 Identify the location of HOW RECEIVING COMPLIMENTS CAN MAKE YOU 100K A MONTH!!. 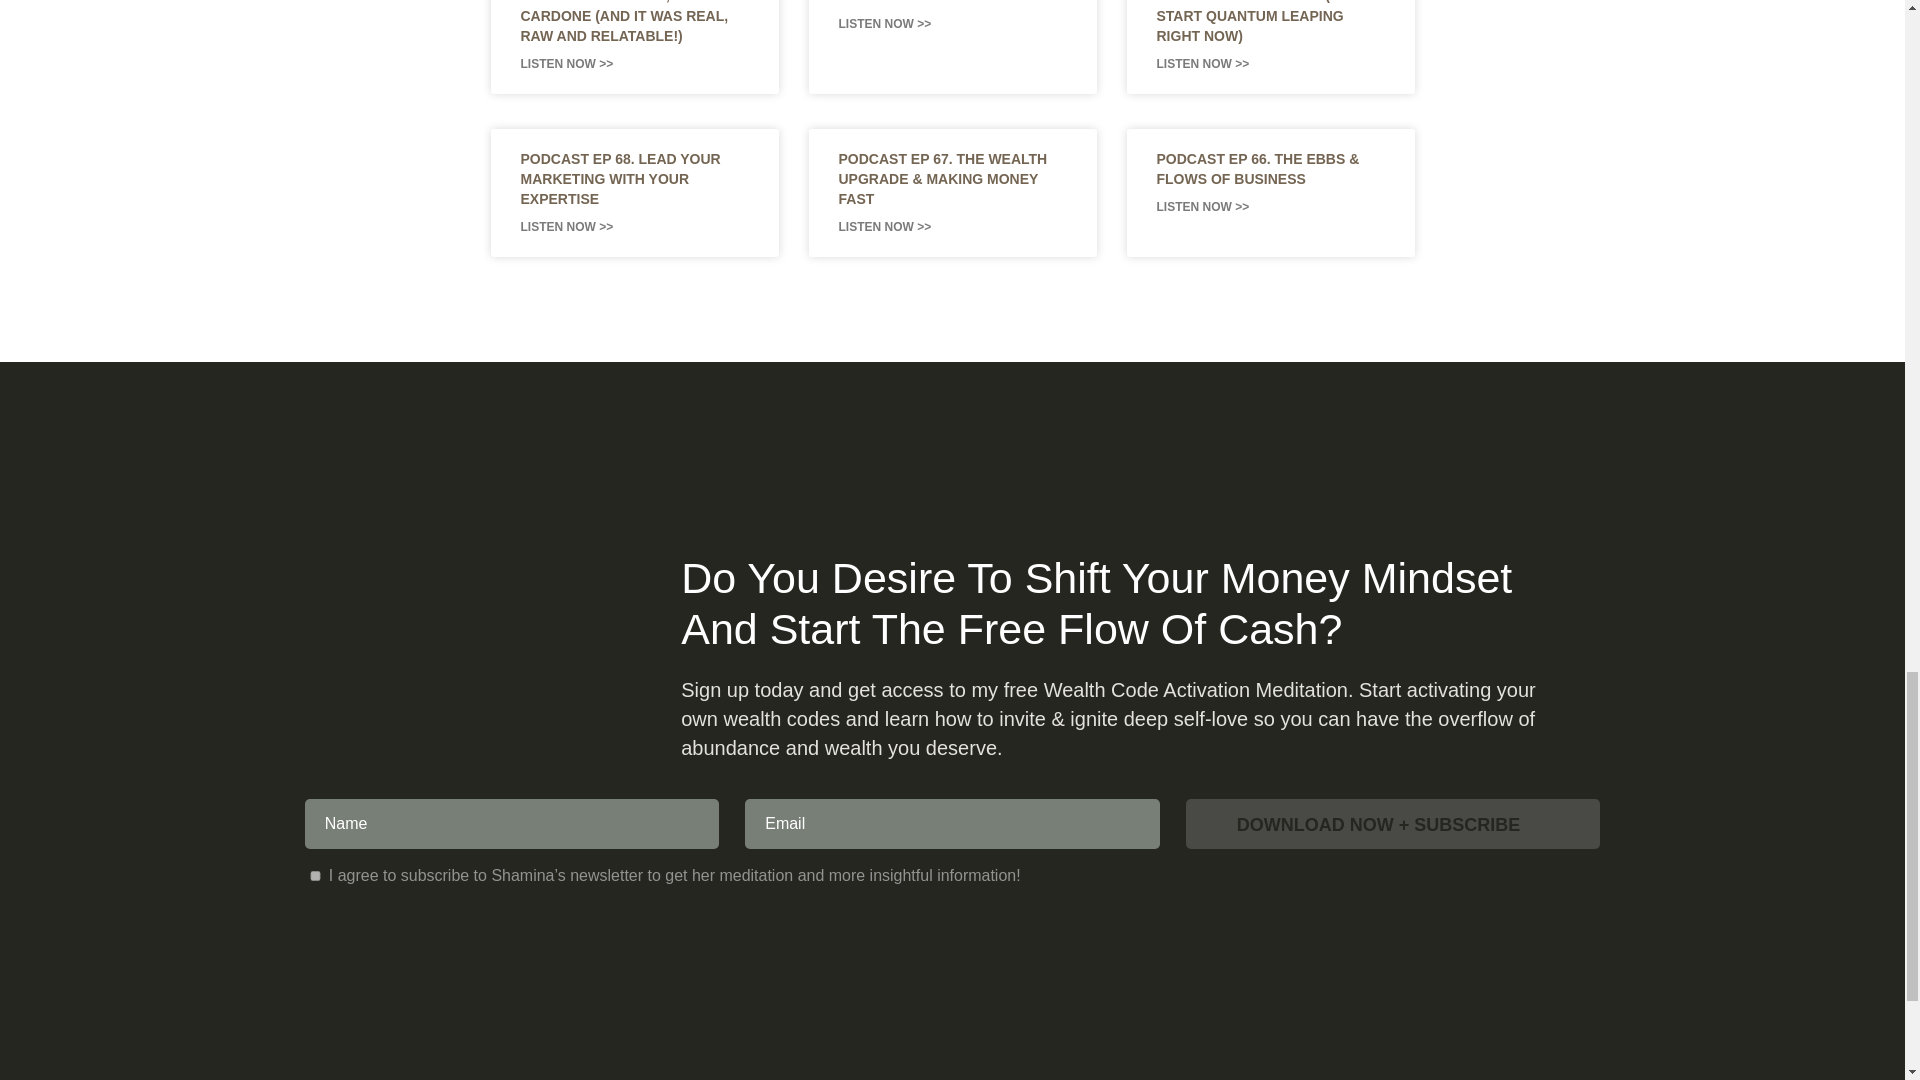
(949, 2).